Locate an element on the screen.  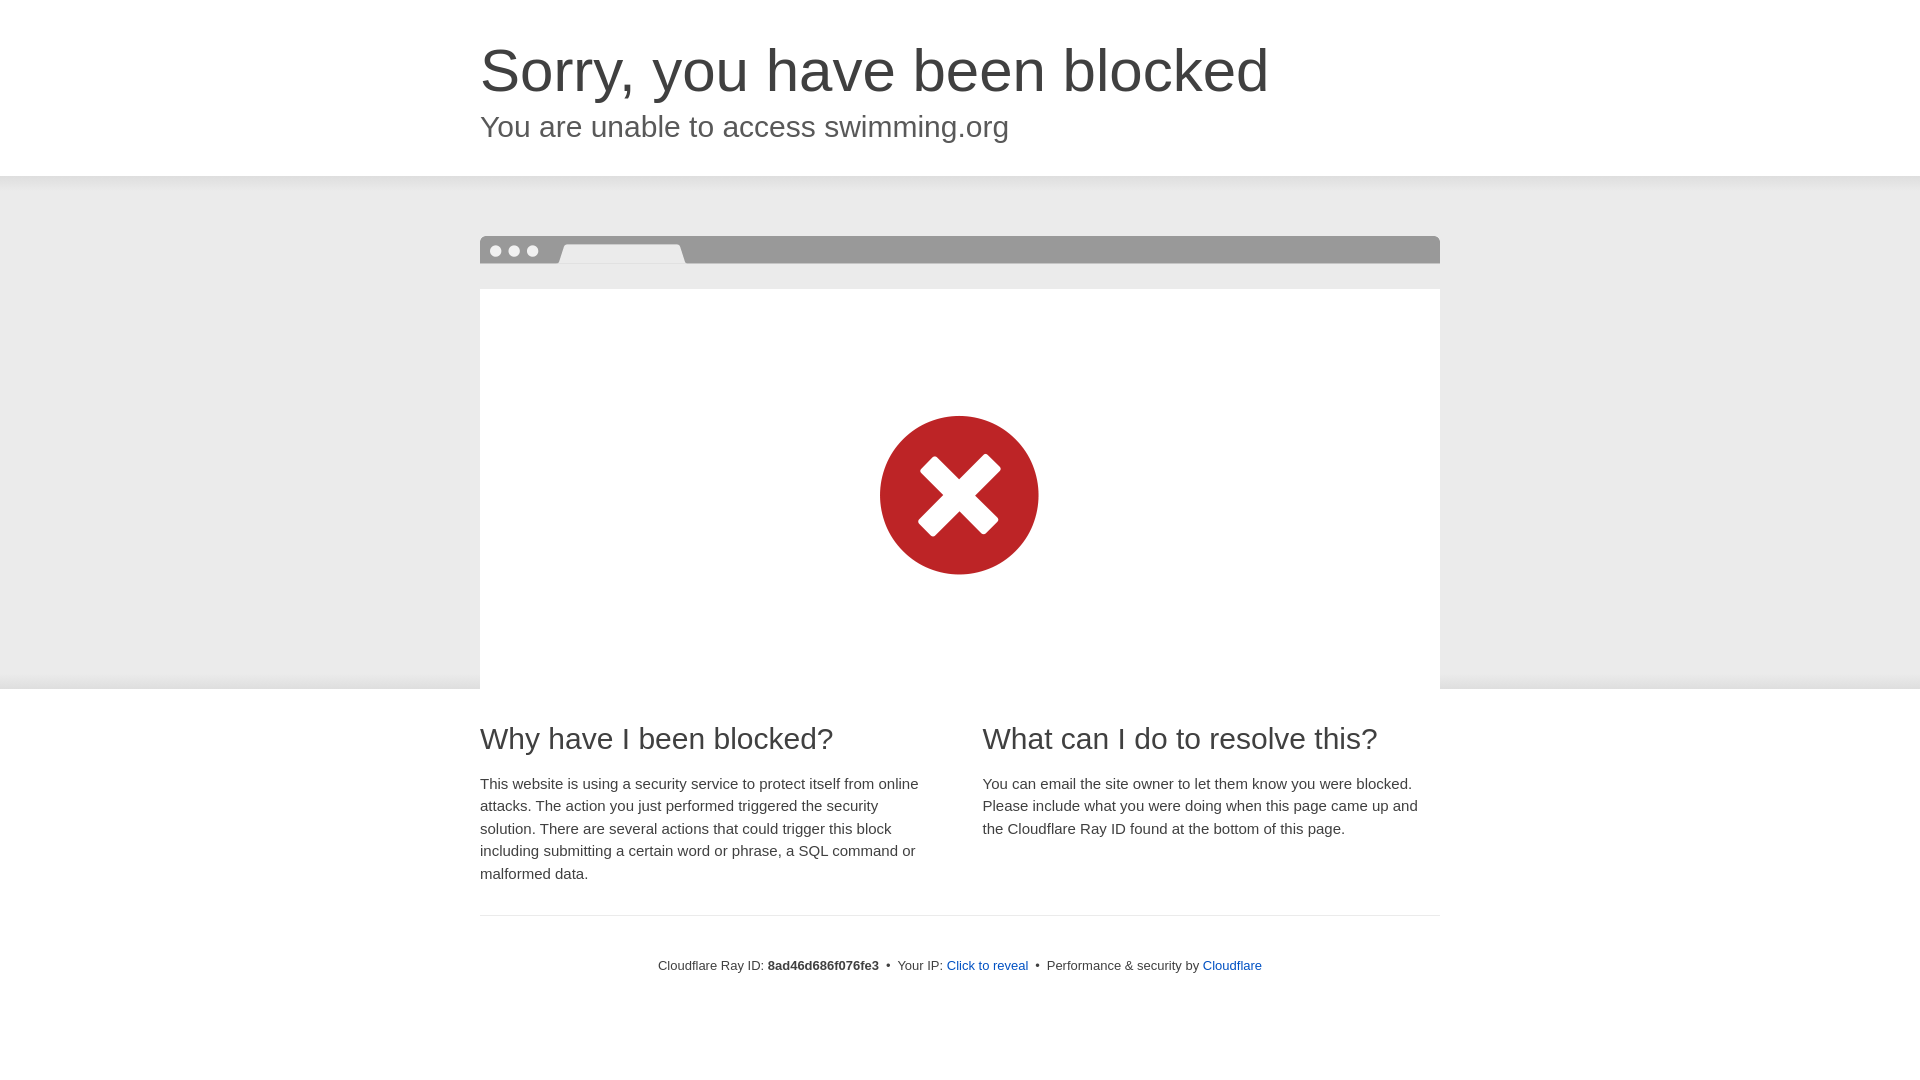
Click to reveal is located at coordinates (988, 966).